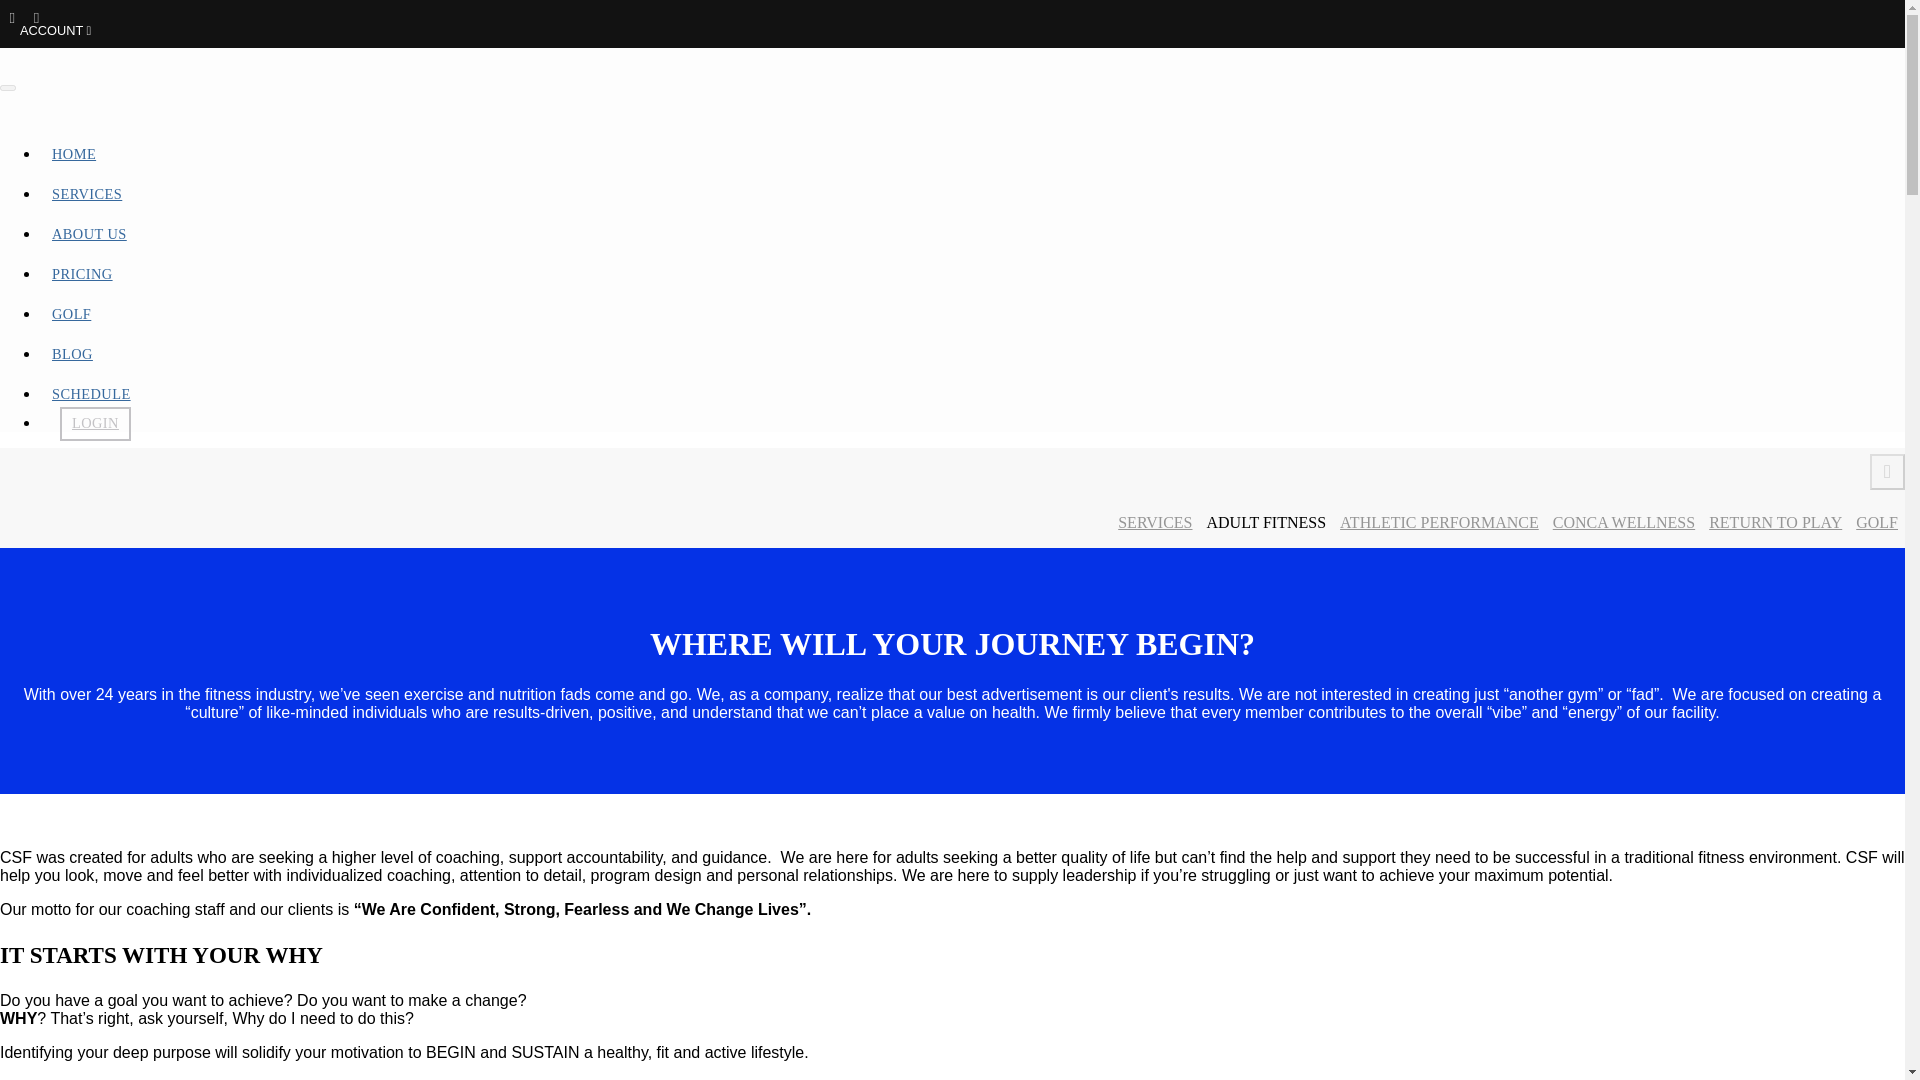  What do you see at coordinates (72, 313) in the screenshot?
I see `GOLF` at bounding box center [72, 313].